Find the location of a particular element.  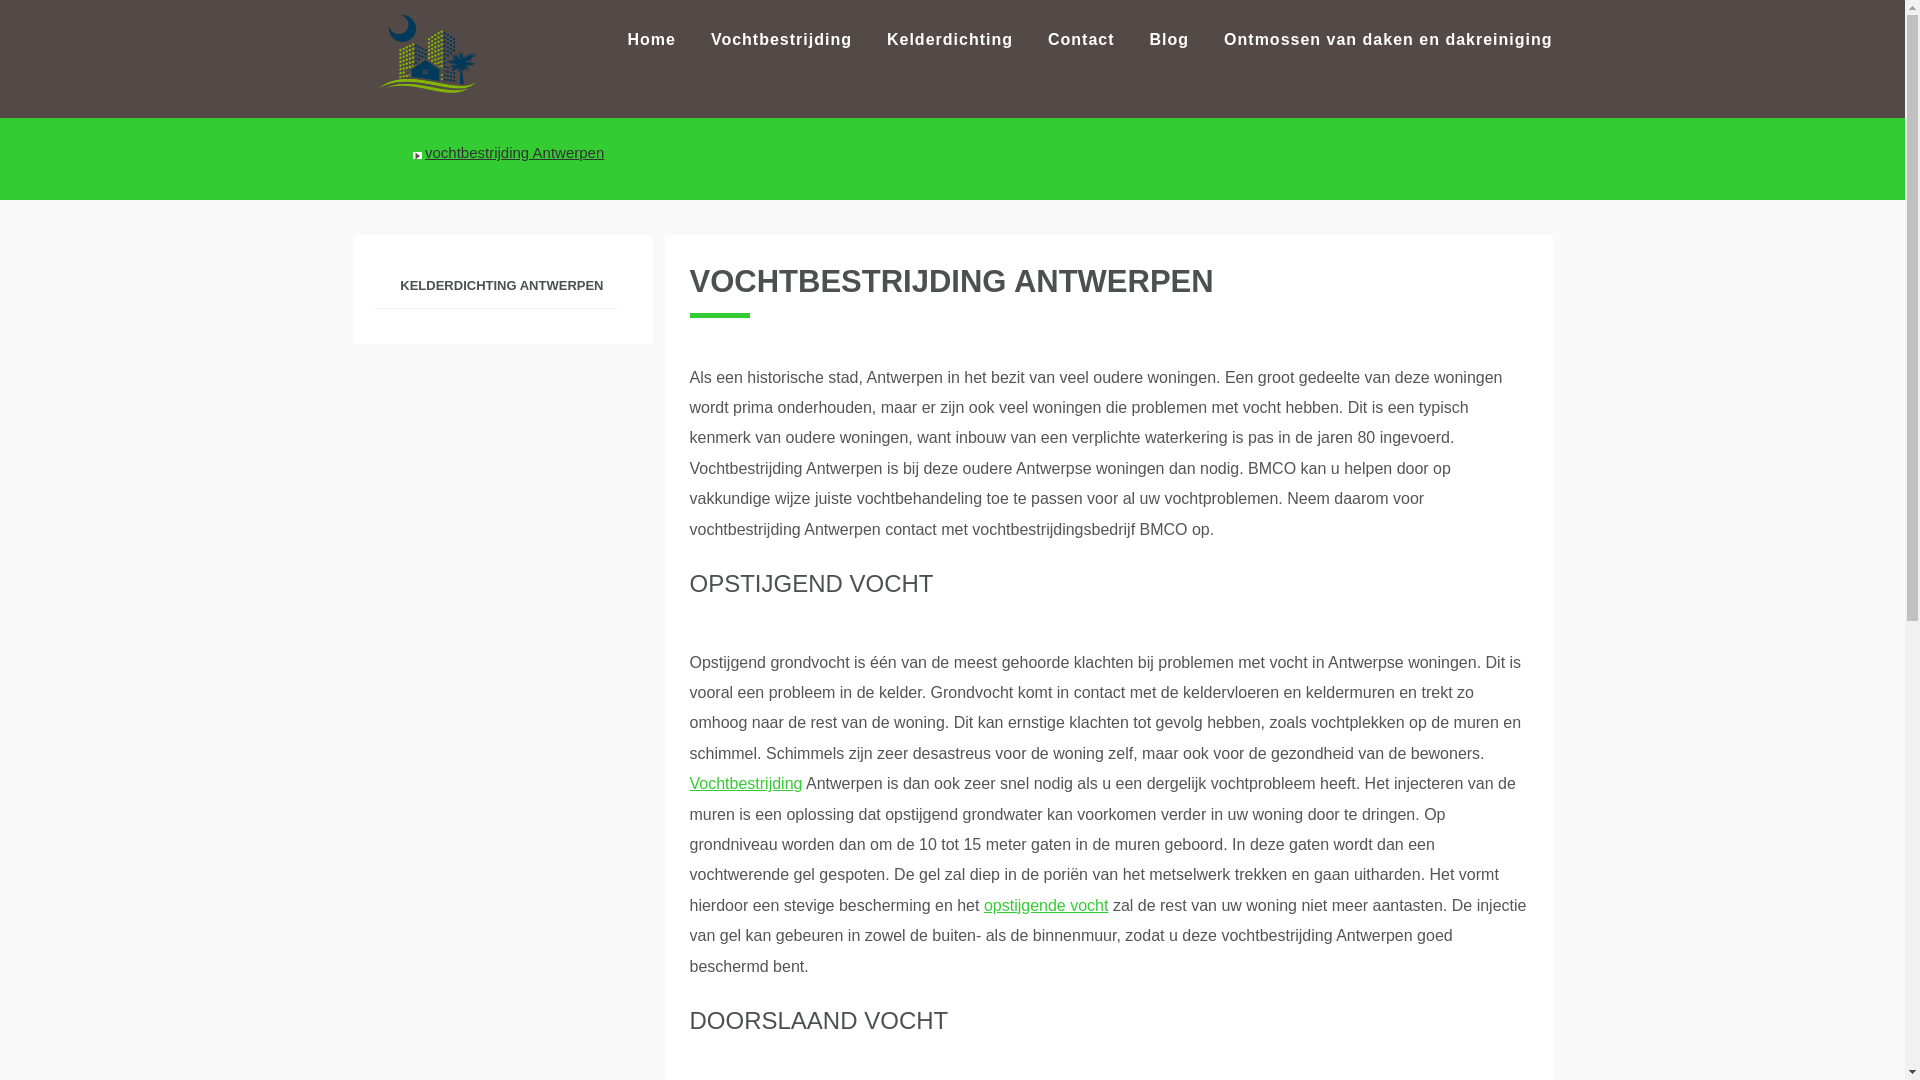

KELDERDICHTING ANTWERPEN is located at coordinates (494, 287).